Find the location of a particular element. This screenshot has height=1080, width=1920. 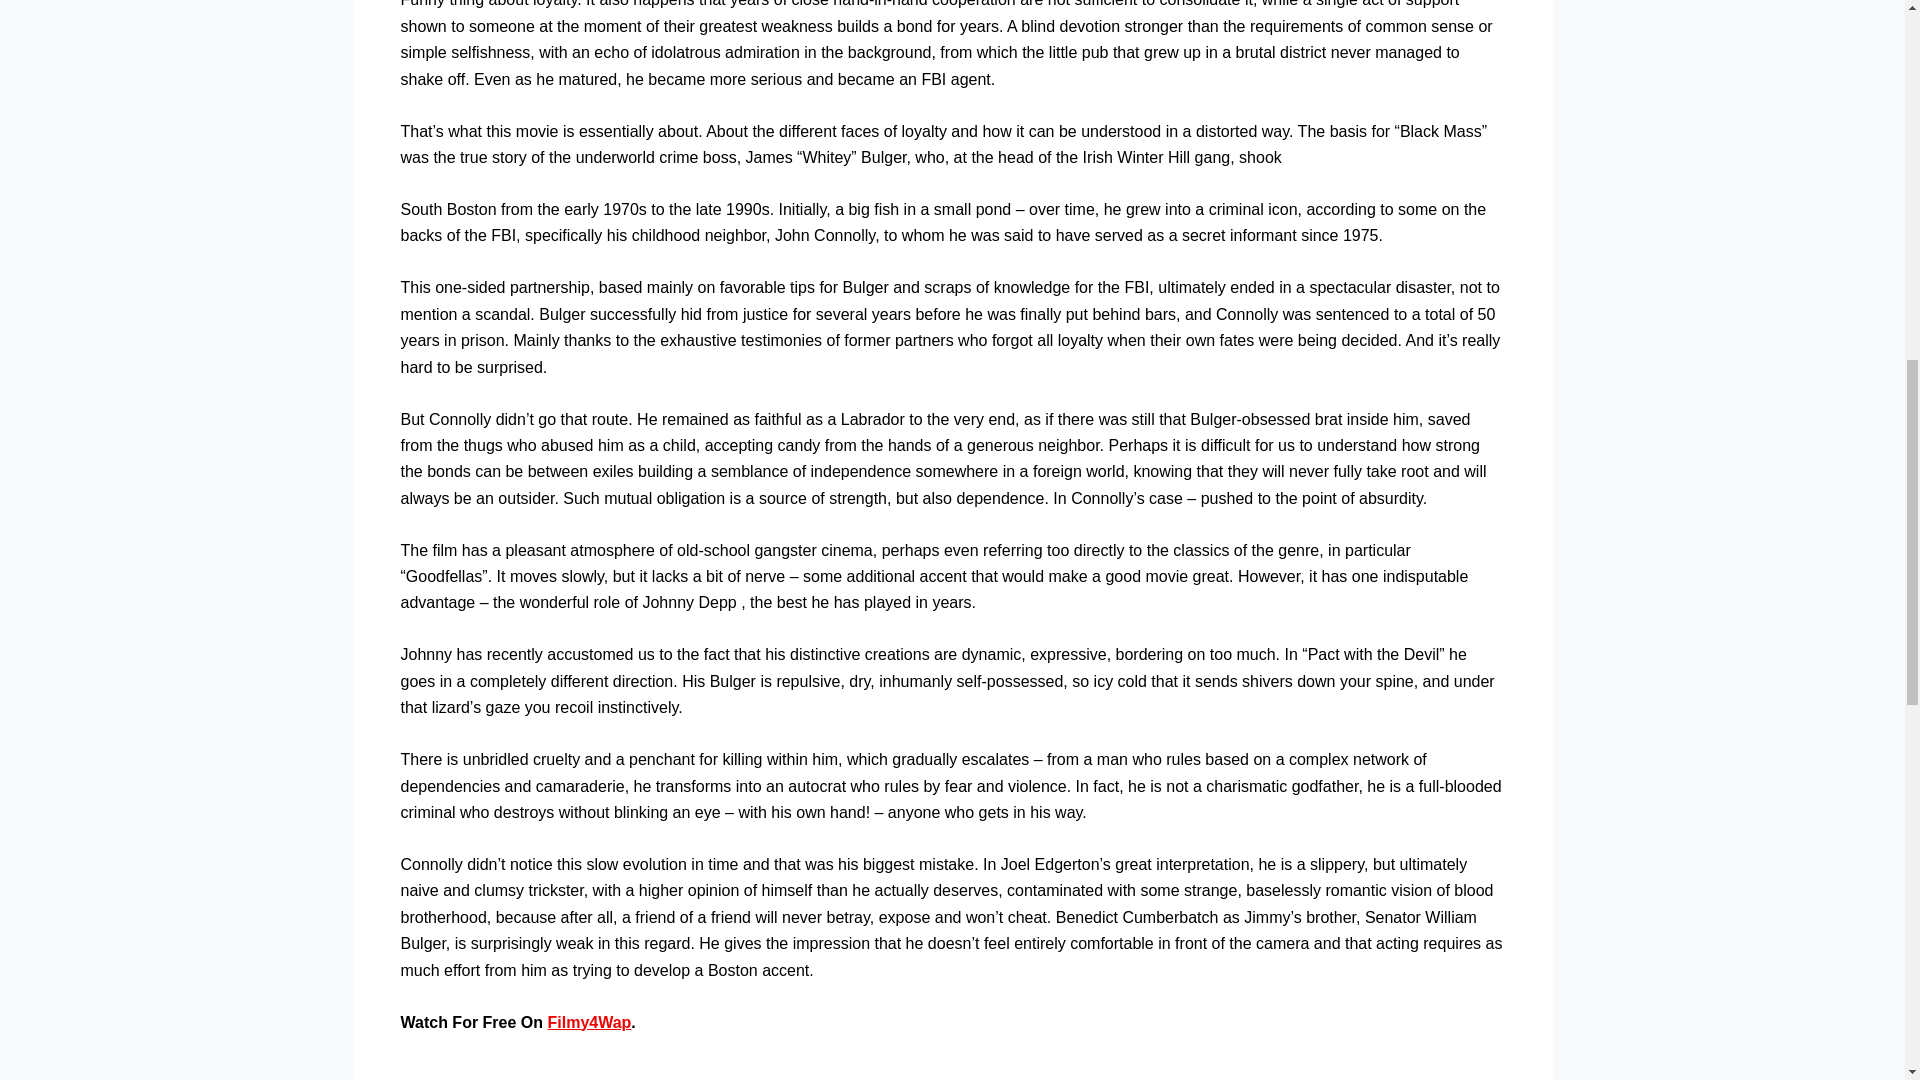

Filmy4Wap is located at coordinates (589, 1022).